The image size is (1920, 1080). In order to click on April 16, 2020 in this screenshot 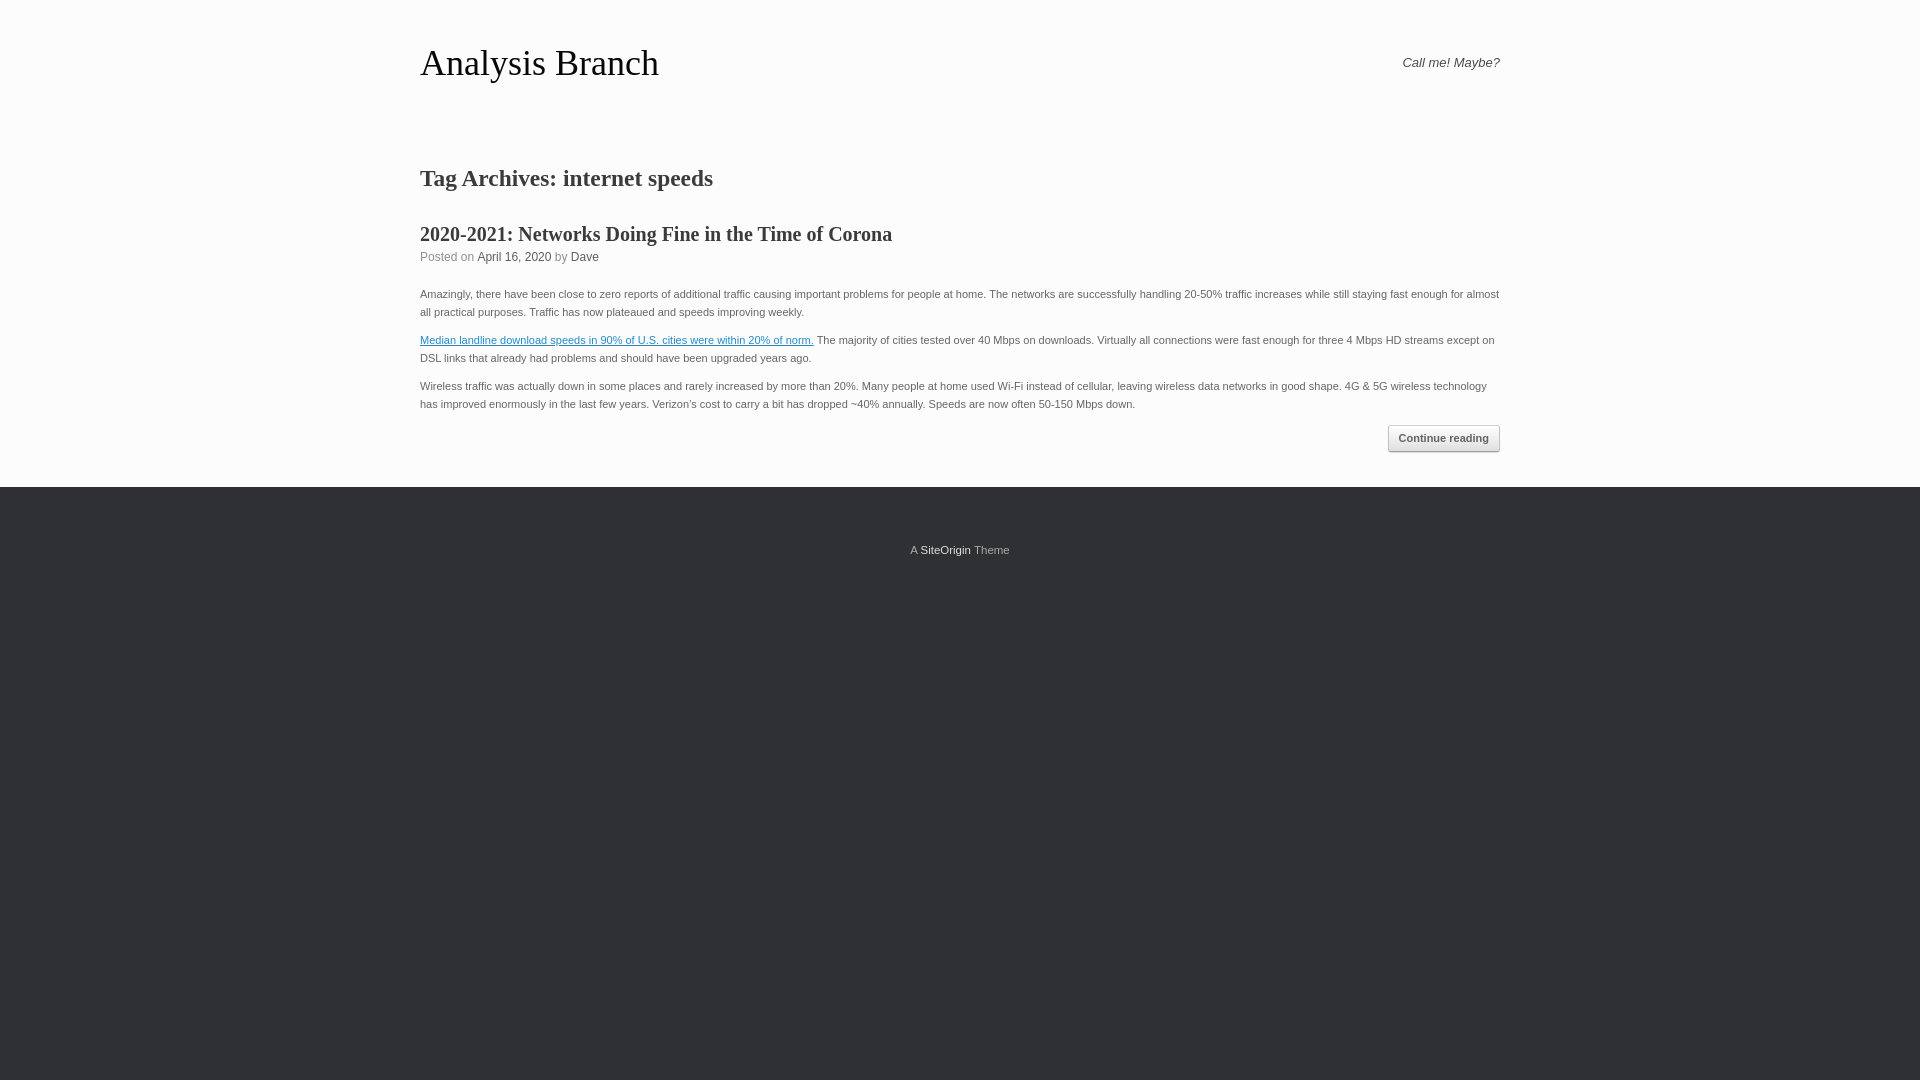, I will do `click(514, 256)`.